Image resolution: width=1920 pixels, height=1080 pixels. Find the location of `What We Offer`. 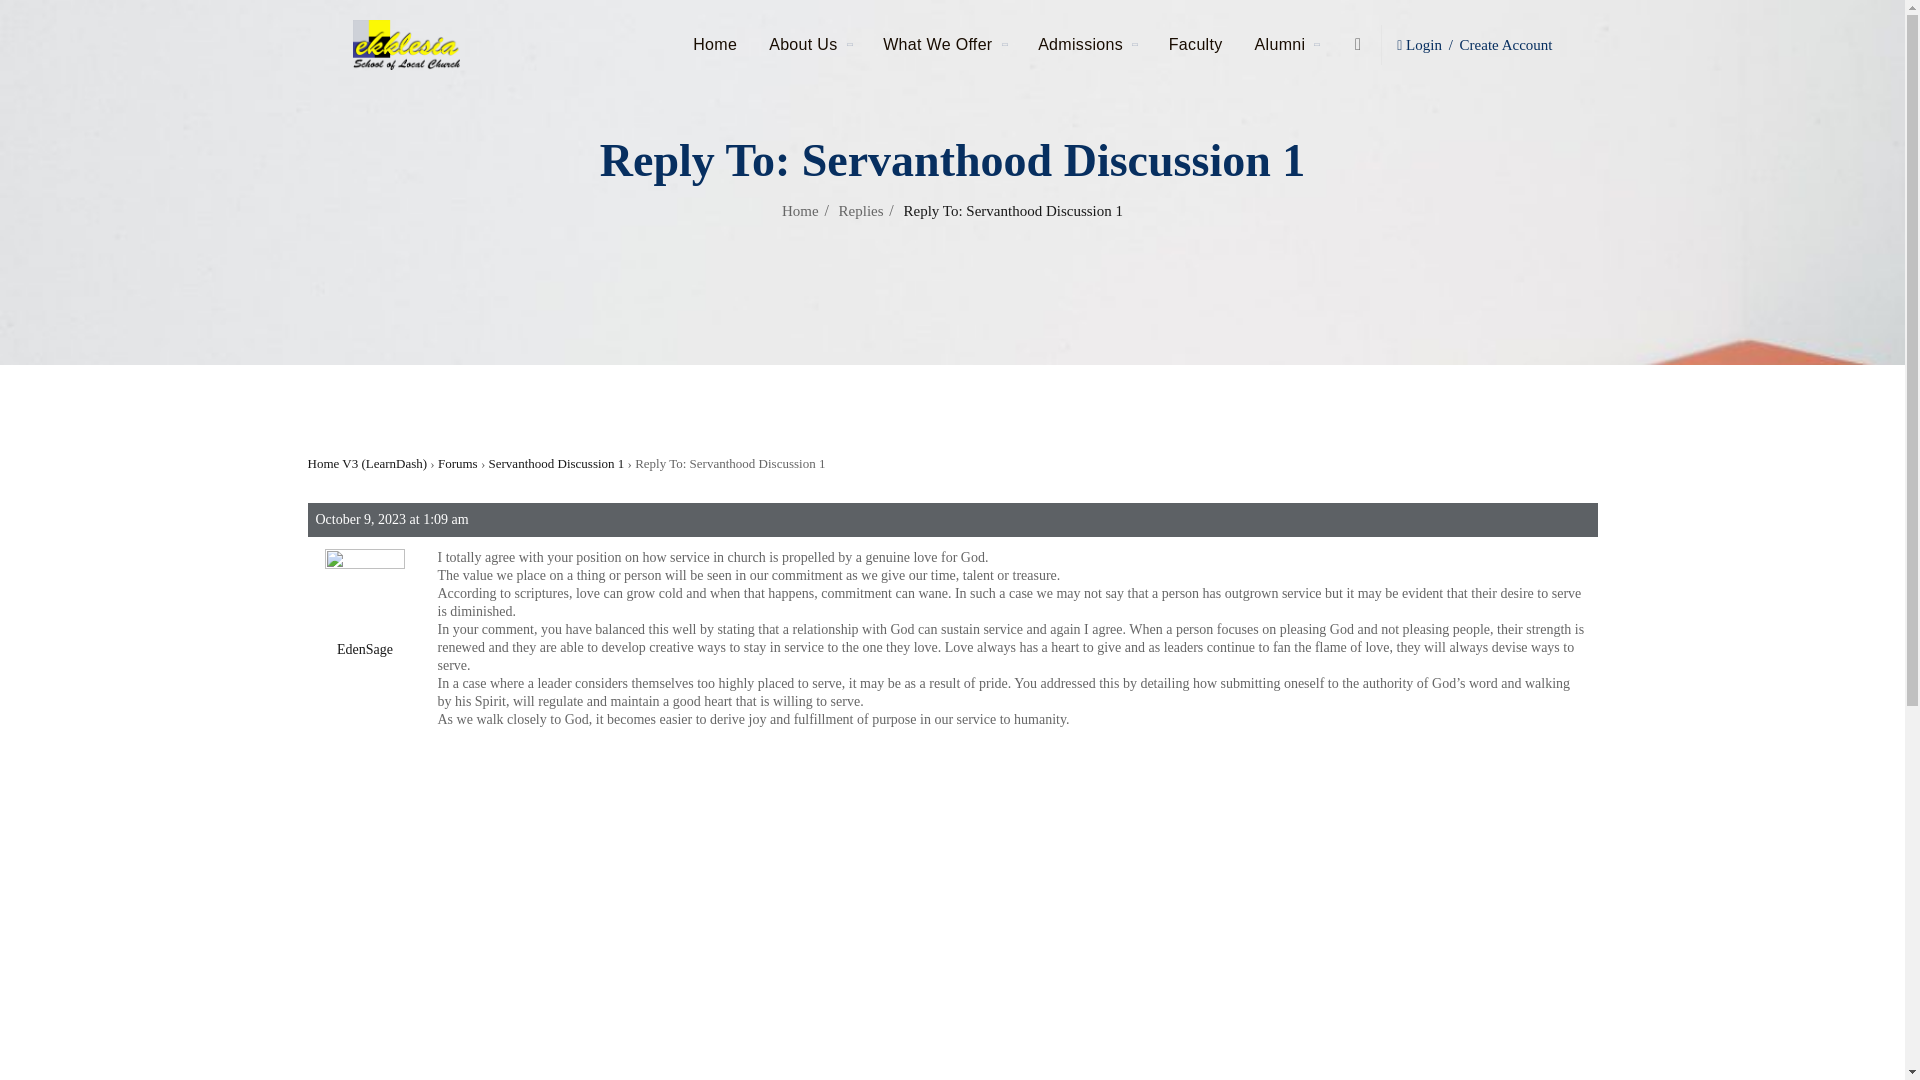

What We Offer is located at coordinates (944, 44).